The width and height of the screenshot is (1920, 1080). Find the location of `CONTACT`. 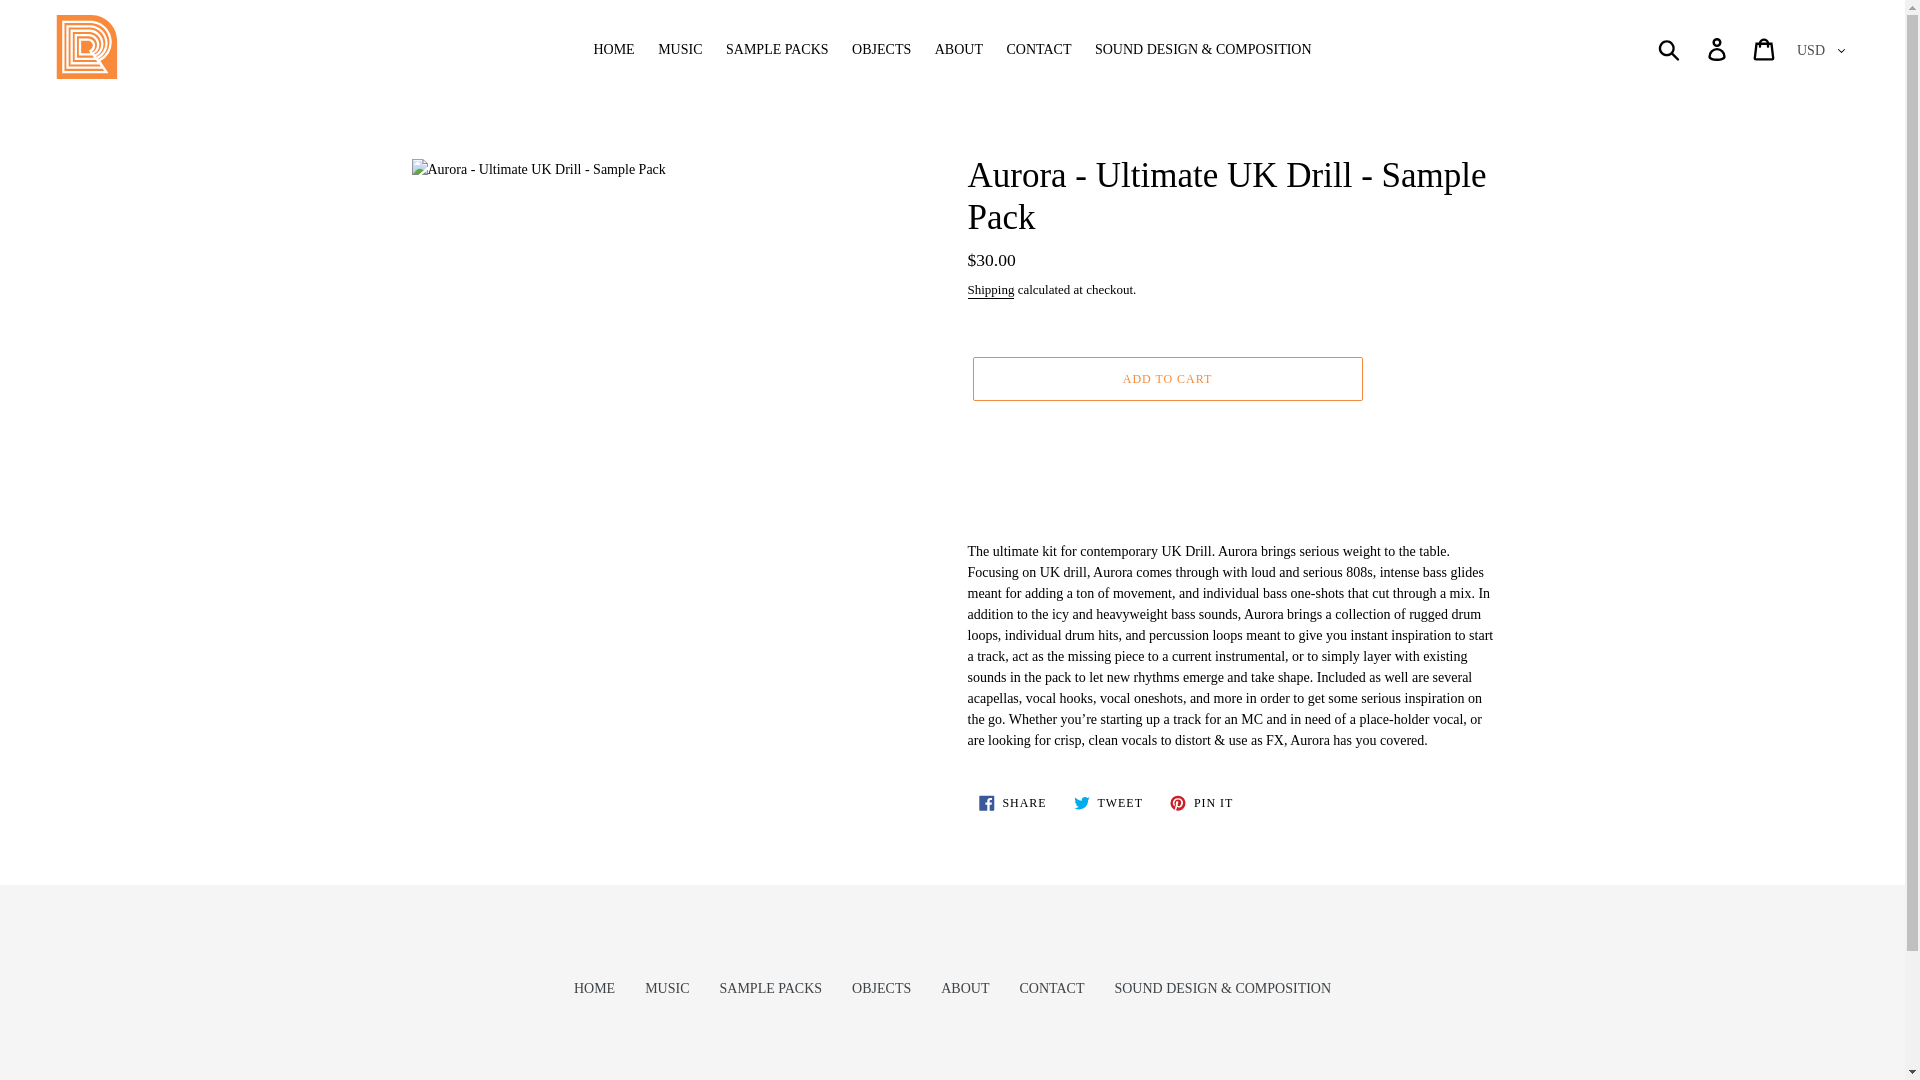

CONTACT is located at coordinates (1052, 988).